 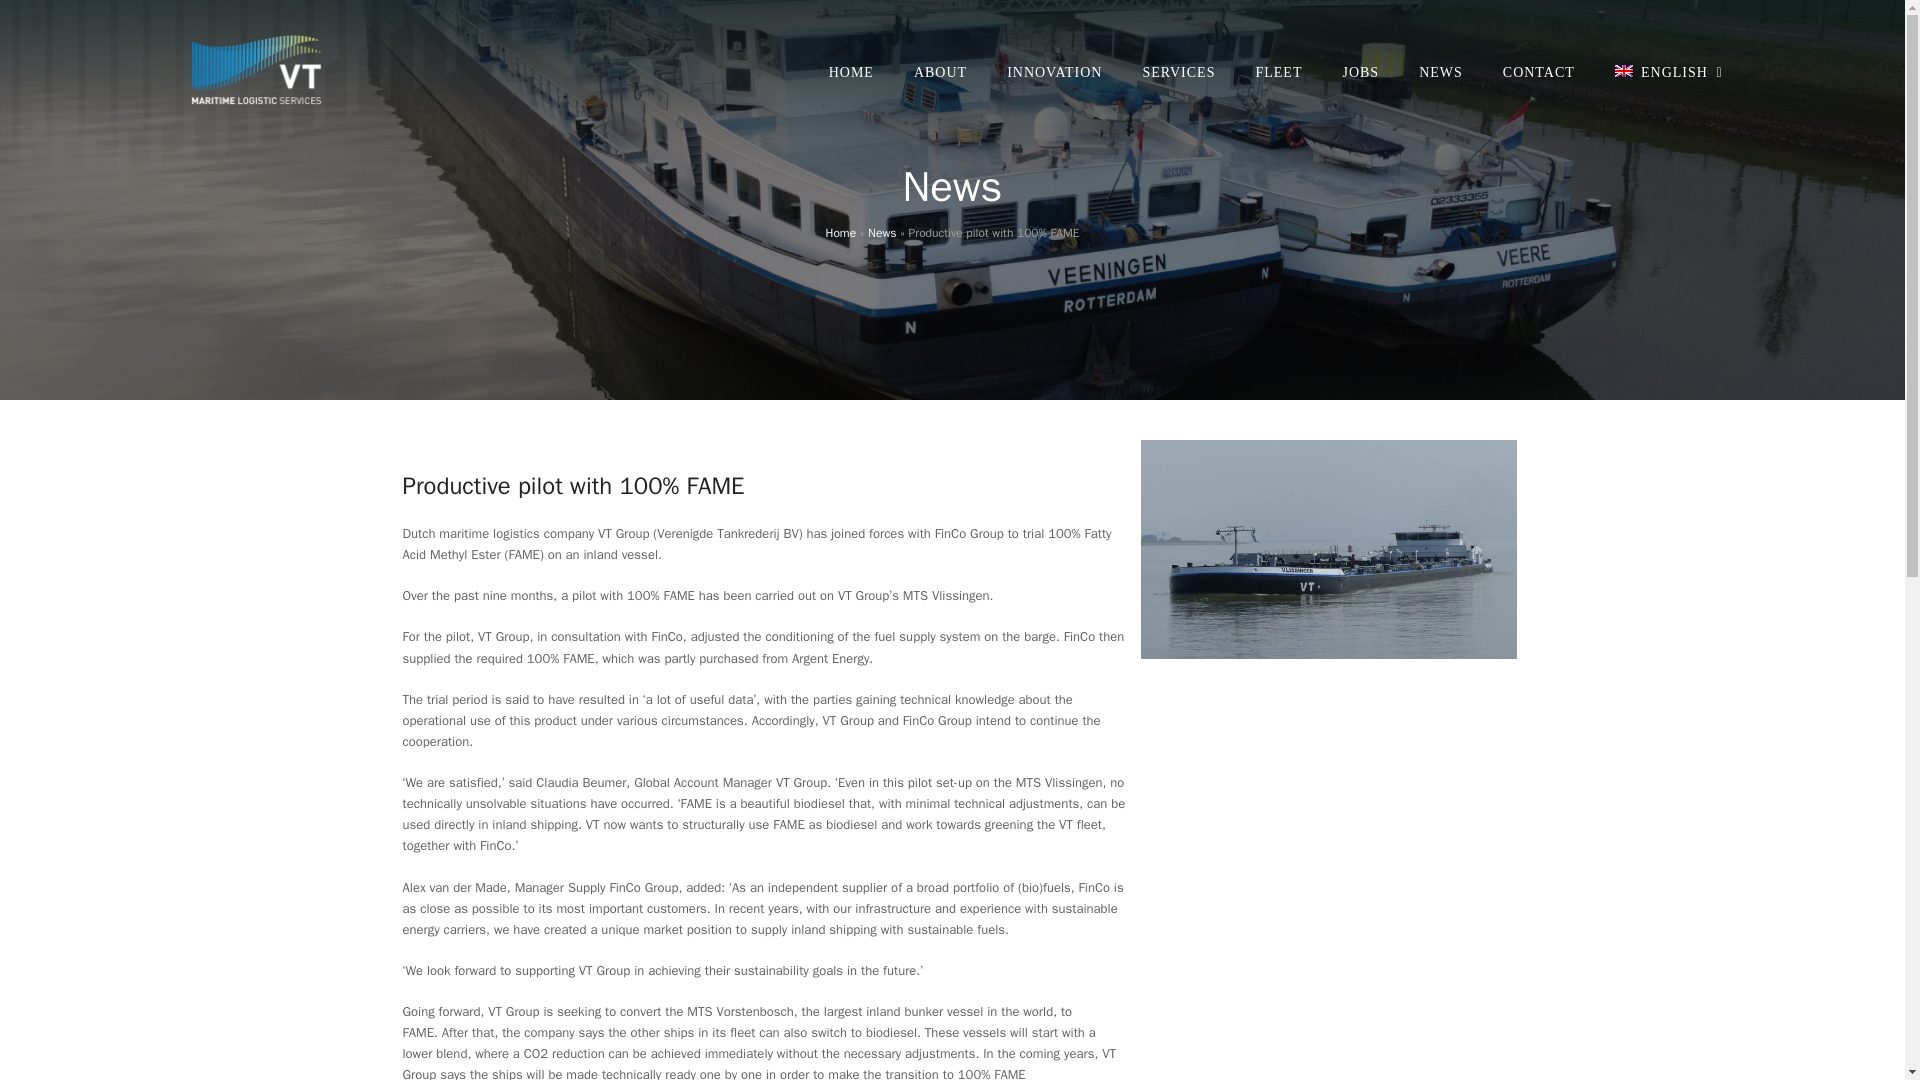 I want to click on Home, so click(x=840, y=232).